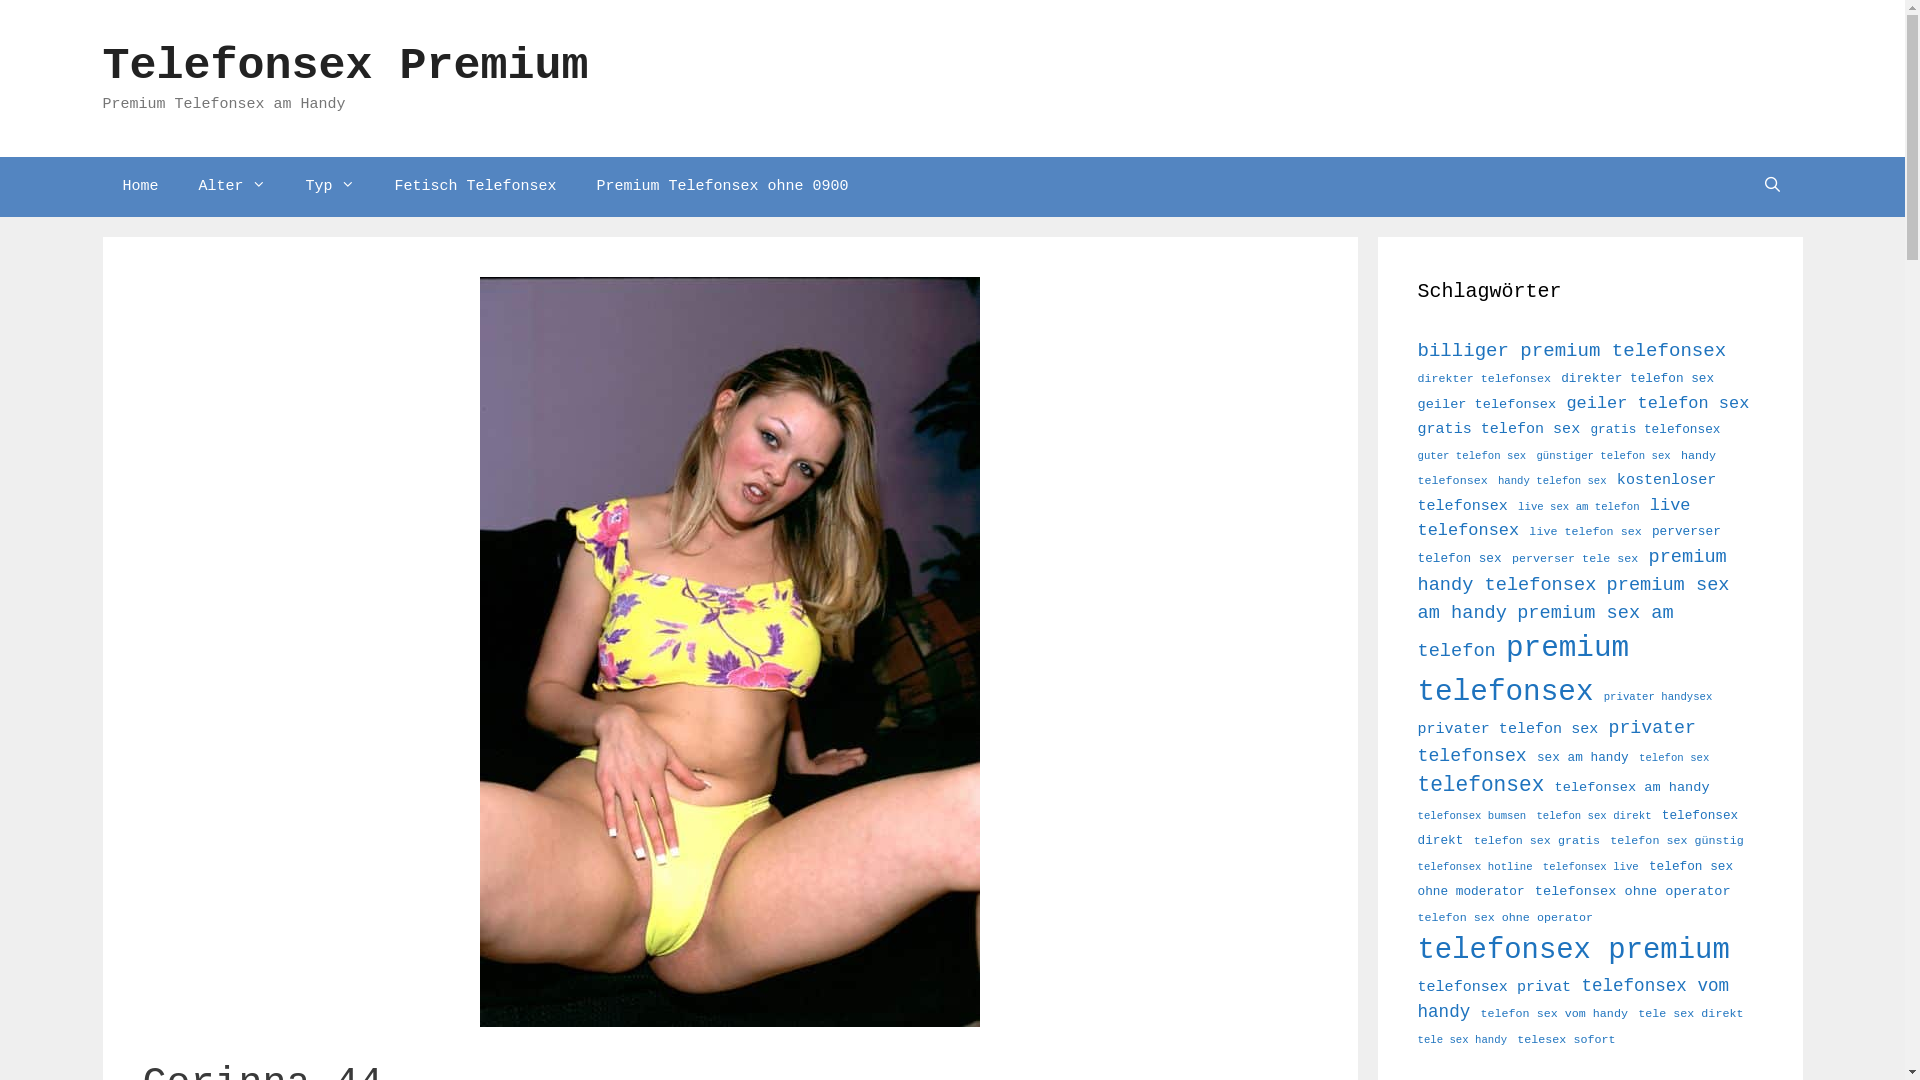 Image resolution: width=1920 pixels, height=1080 pixels. Describe the element at coordinates (1574, 950) in the screenshot. I see `telefonsex premium` at that location.